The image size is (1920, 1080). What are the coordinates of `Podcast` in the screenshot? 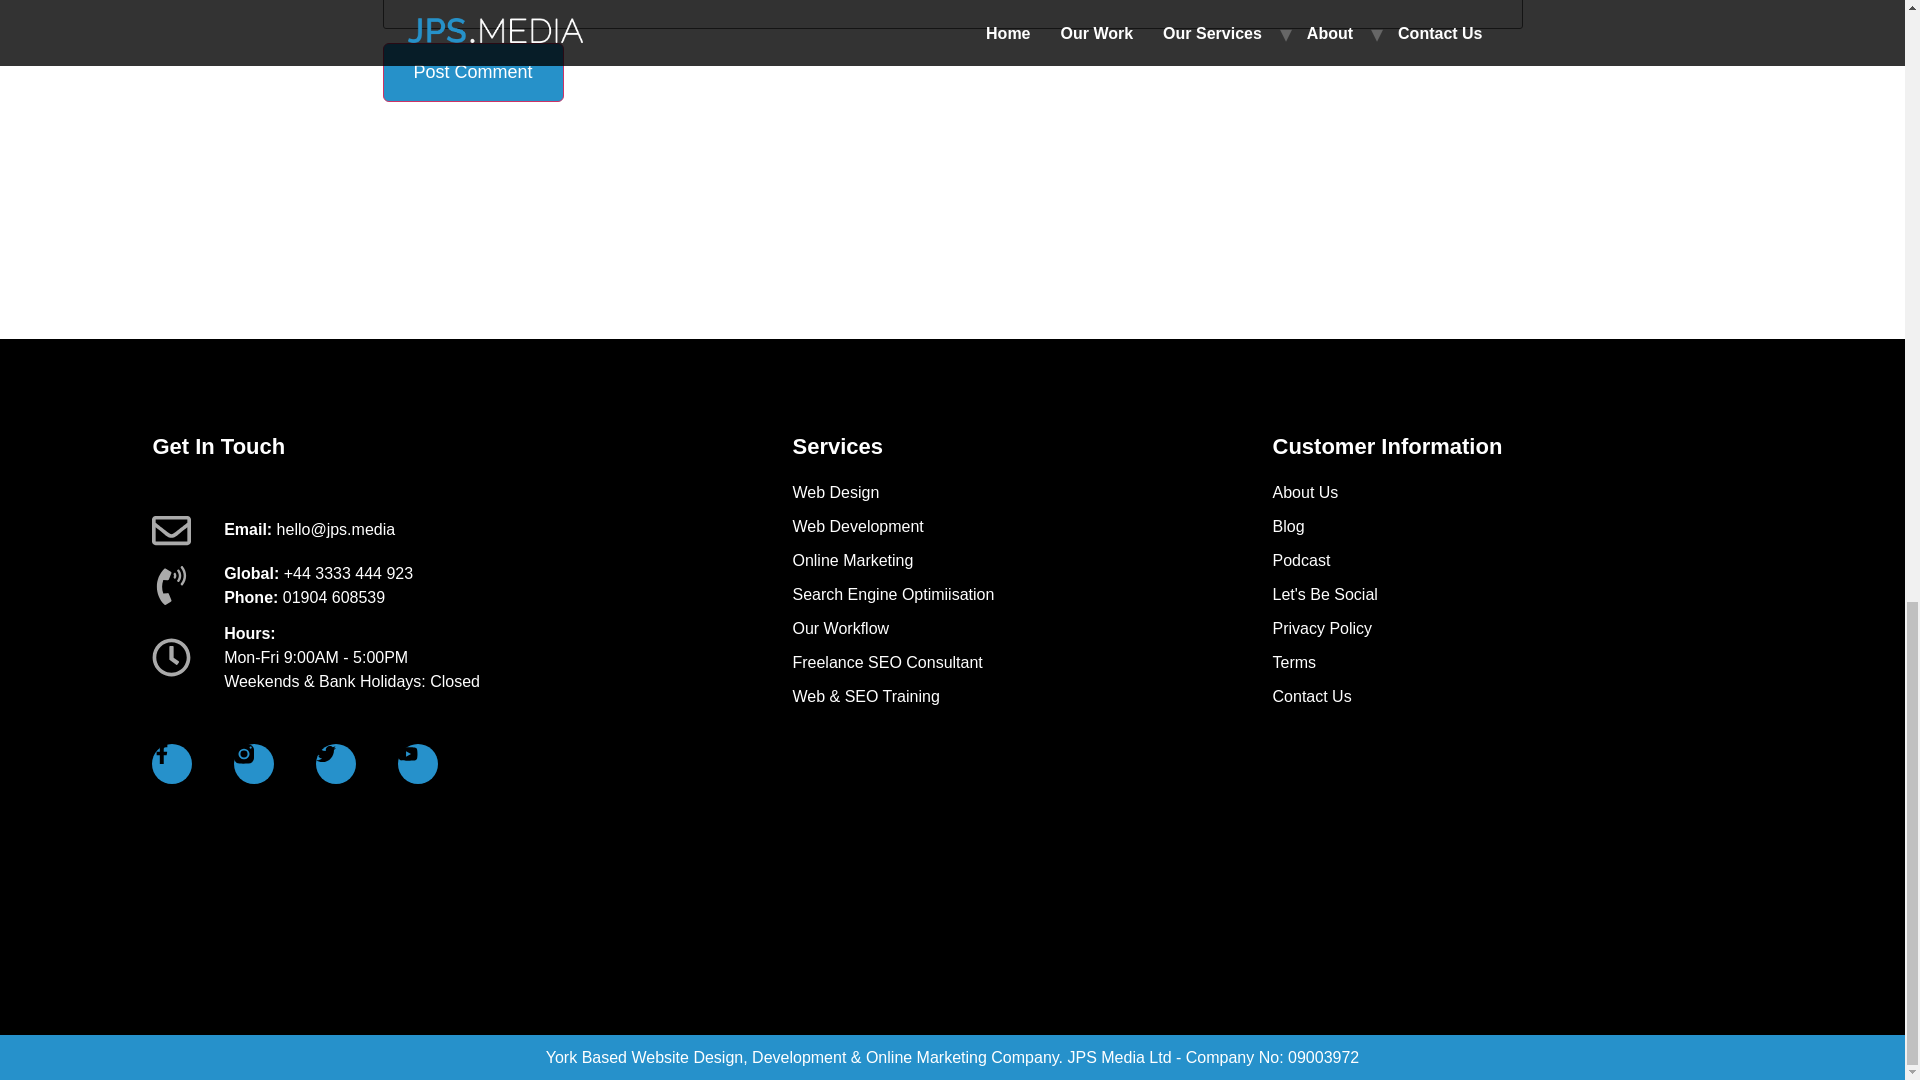 It's located at (1512, 560).